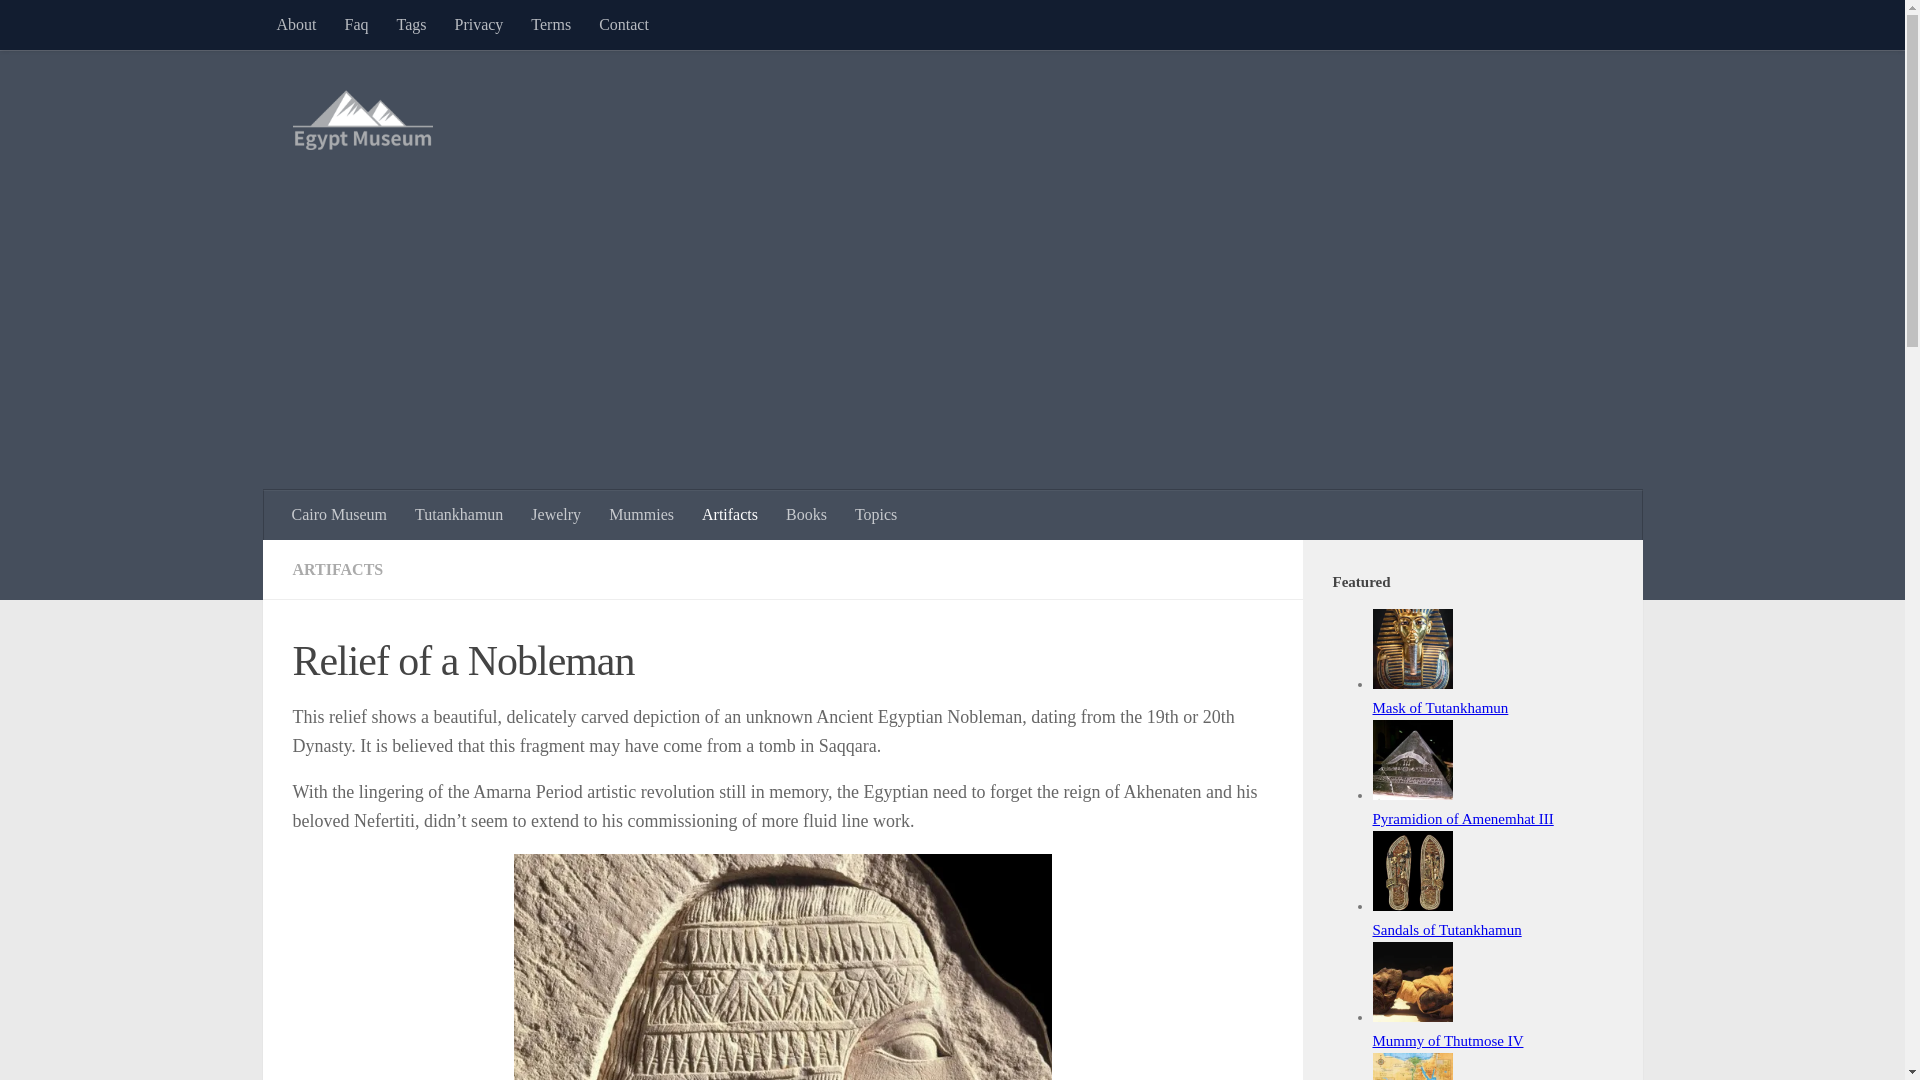 The height and width of the screenshot is (1080, 1920). What do you see at coordinates (624, 24) in the screenshot?
I see `Contact` at bounding box center [624, 24].